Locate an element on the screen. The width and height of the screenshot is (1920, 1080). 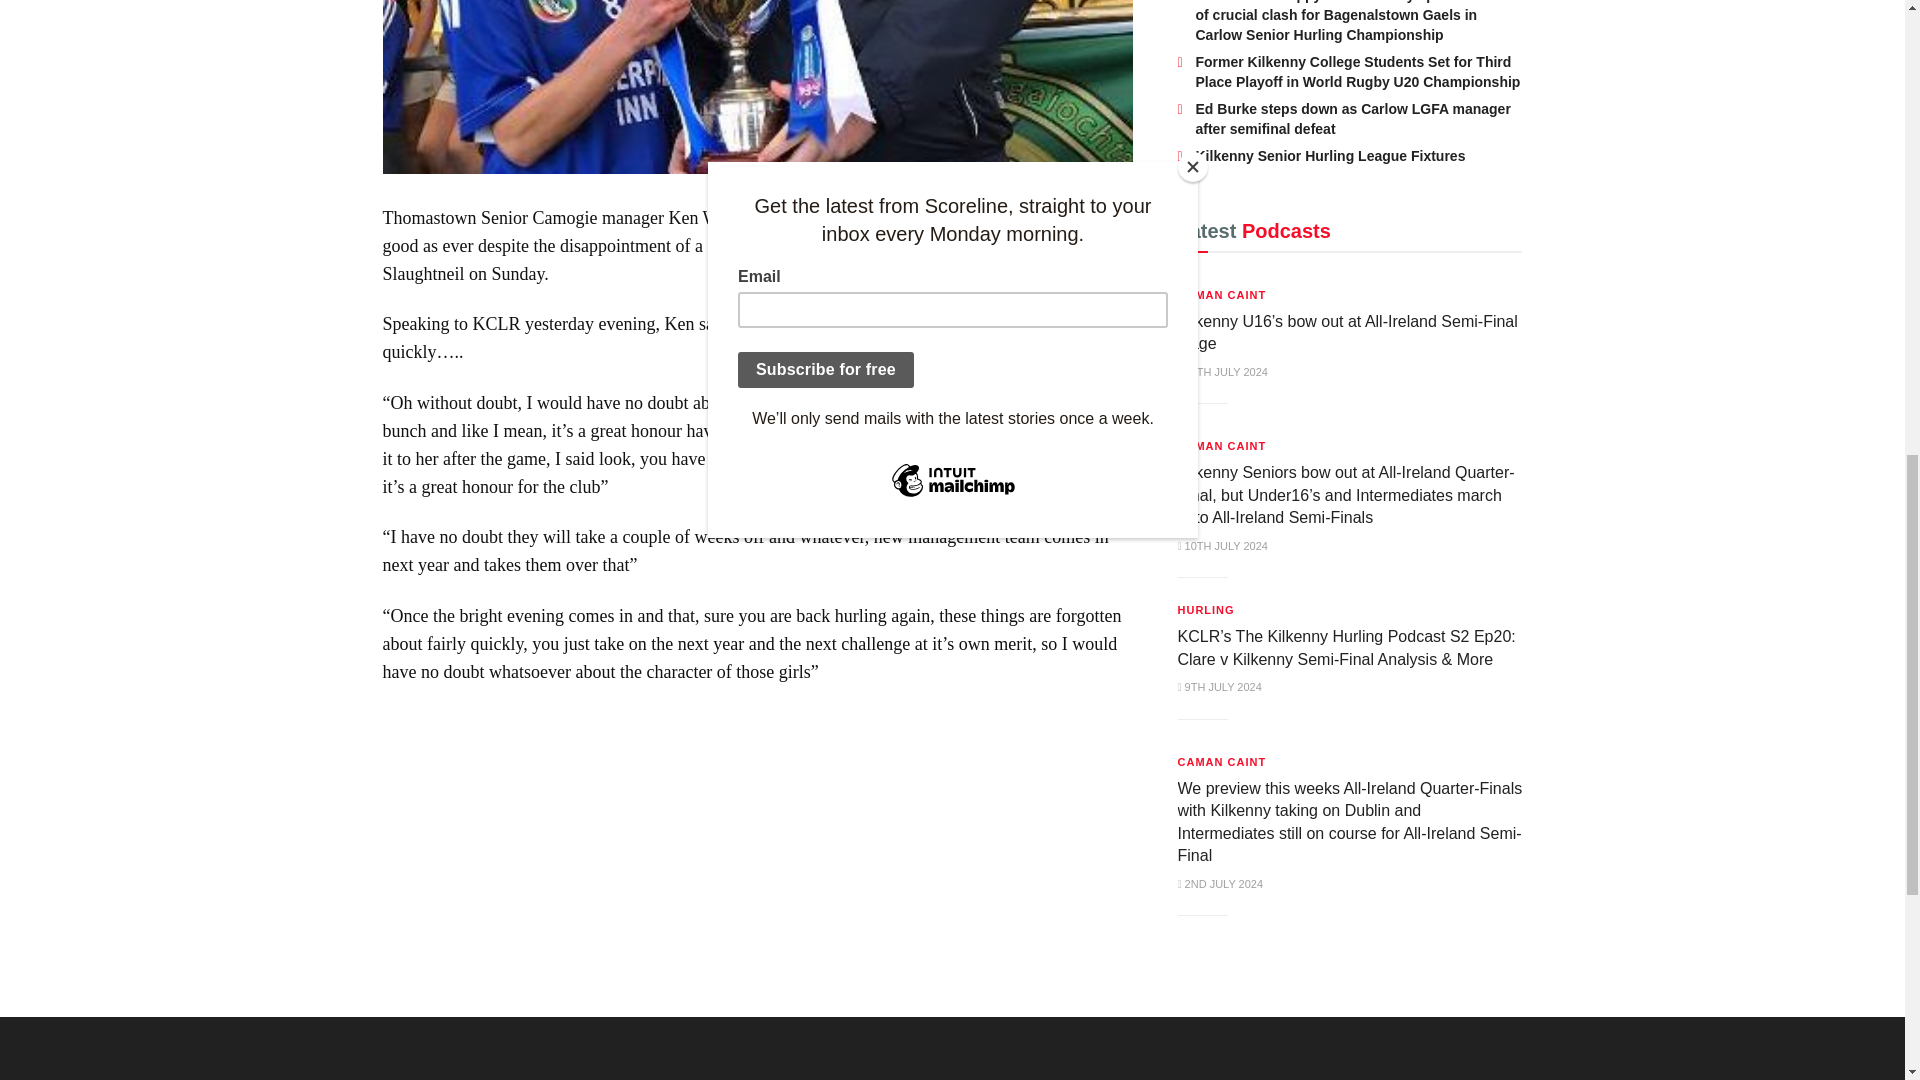
CAMAN CAINT is located at coordinates (1222, 294).